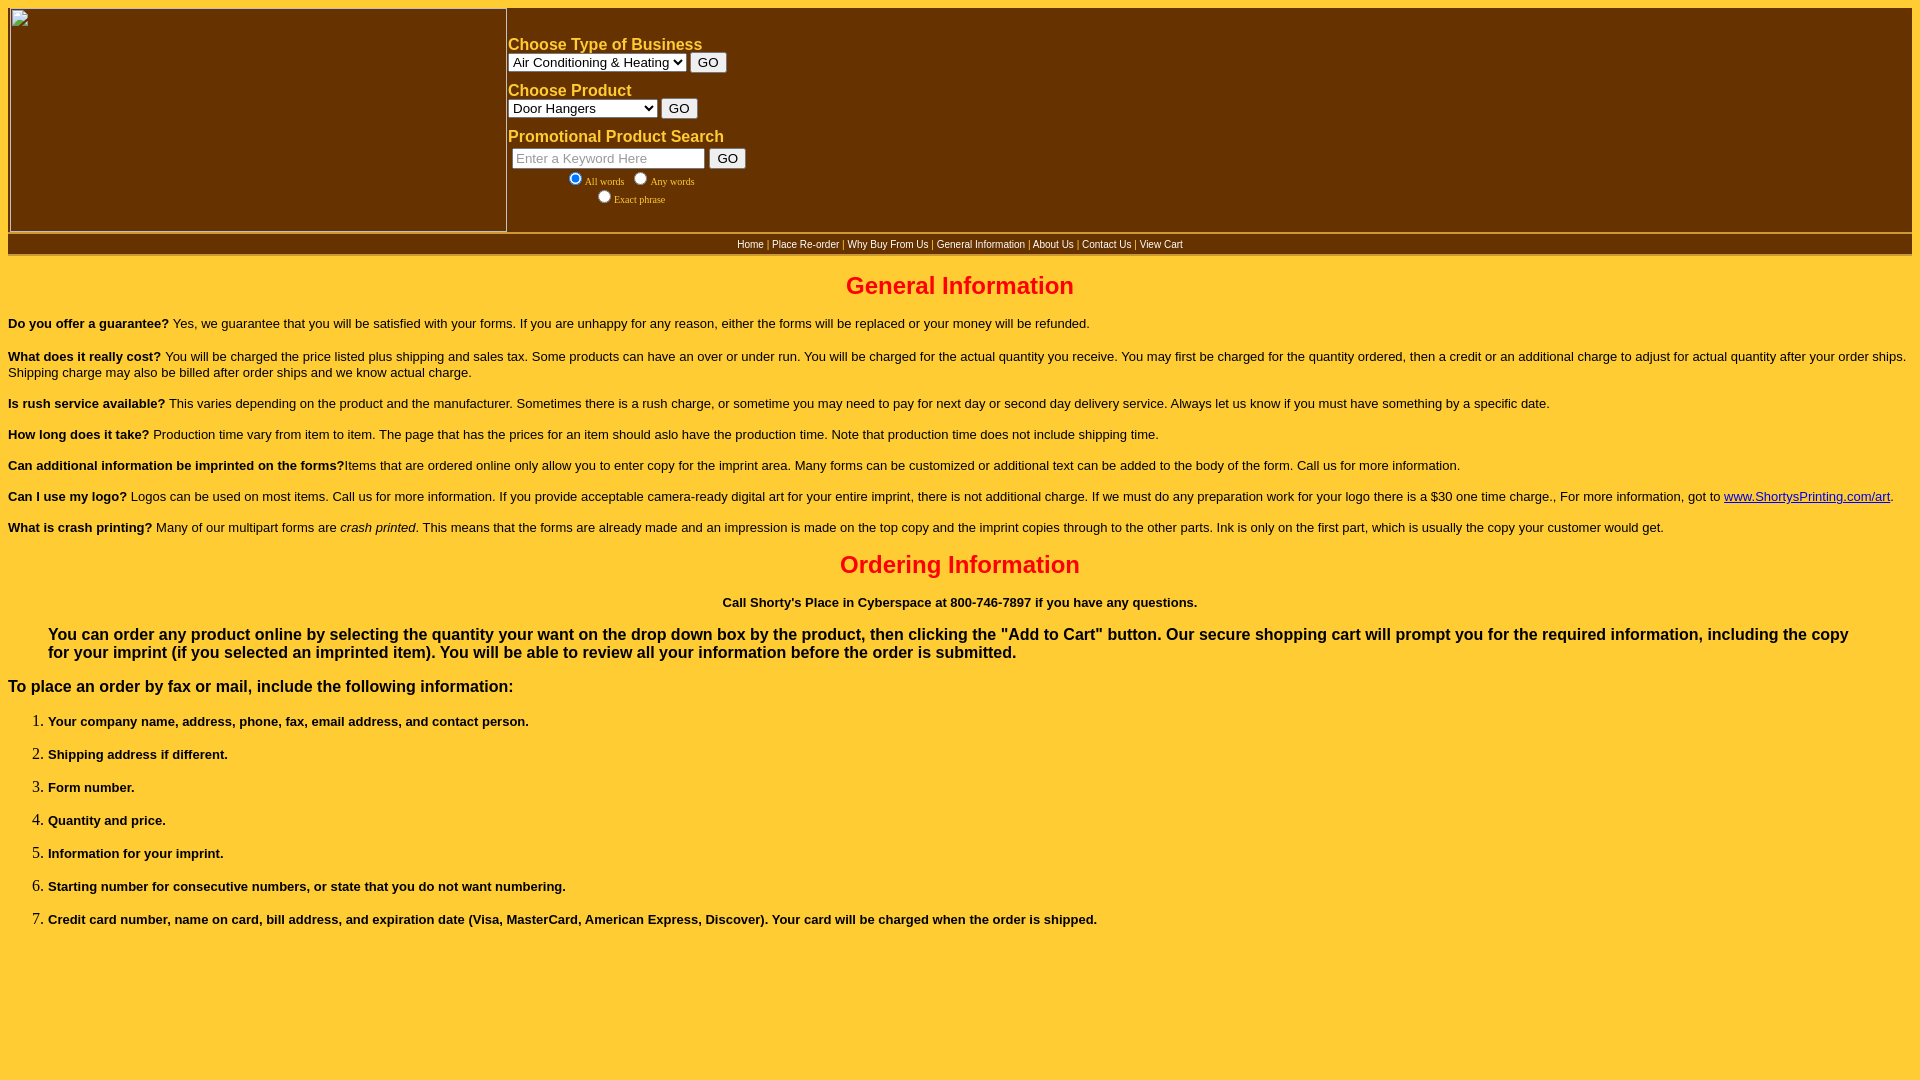 This screenshot has width=1920, height=1080. What do you see at coordinates (981, 244) in the screenshot?
I see `General Information` at bounding box center [981, 244].